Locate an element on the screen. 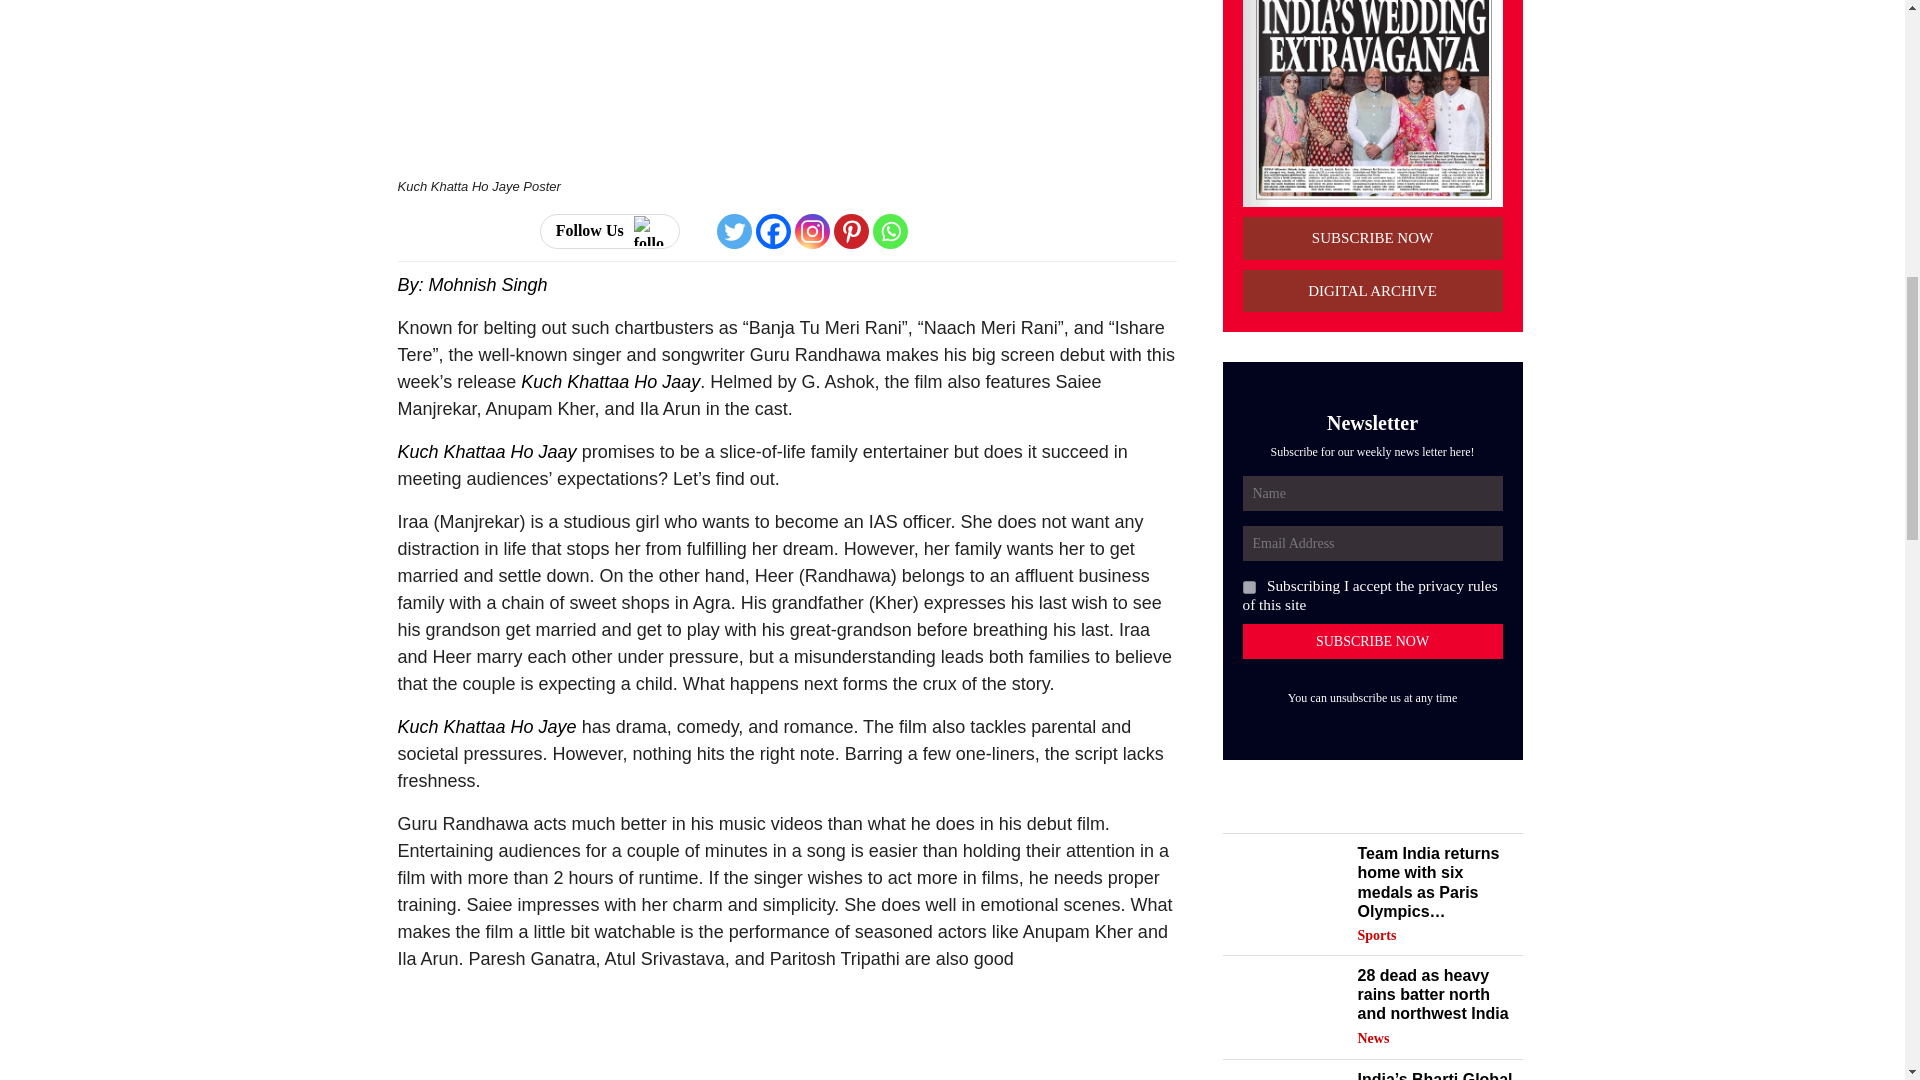 The height and width of the screenshot is (1080, 1920). Instagram is located at coordinates (812, 231).